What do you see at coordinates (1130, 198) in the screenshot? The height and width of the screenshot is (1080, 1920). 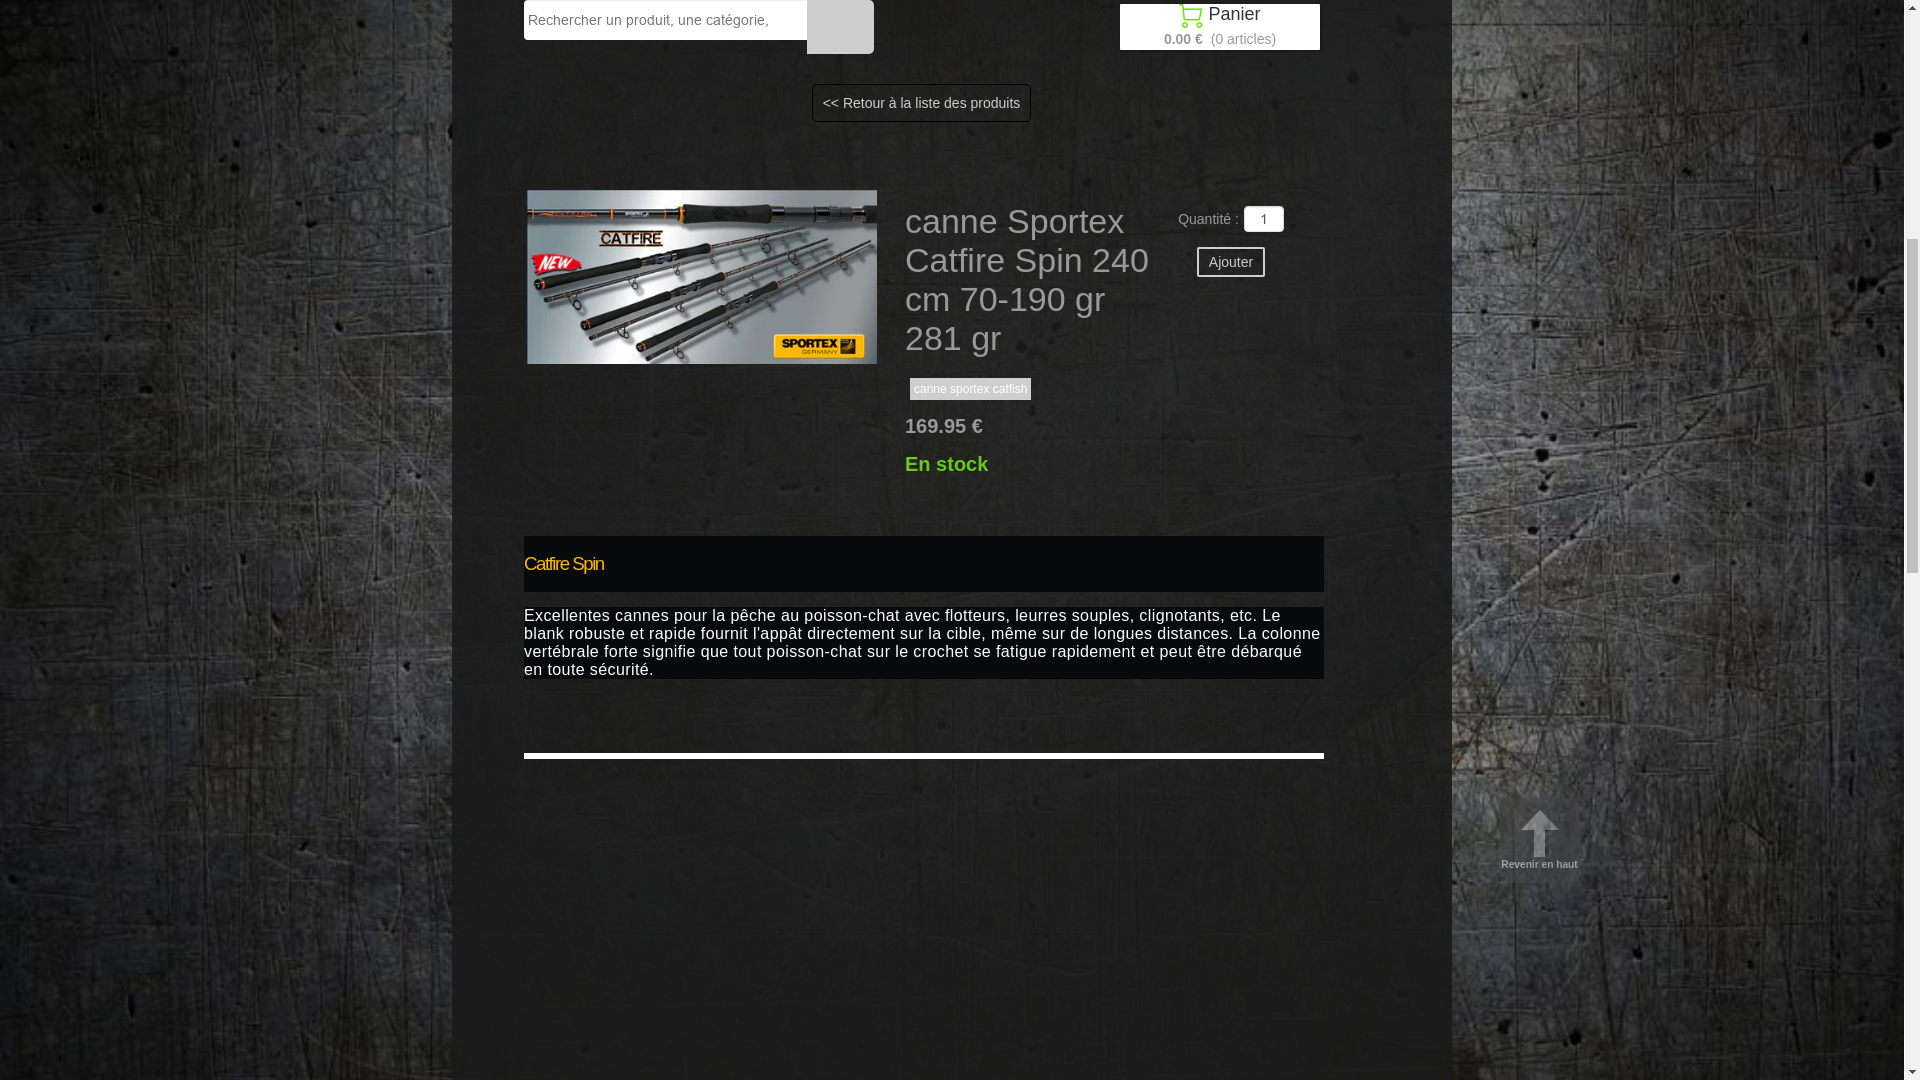 I see `sensas` at bounding box center [1130, 198].